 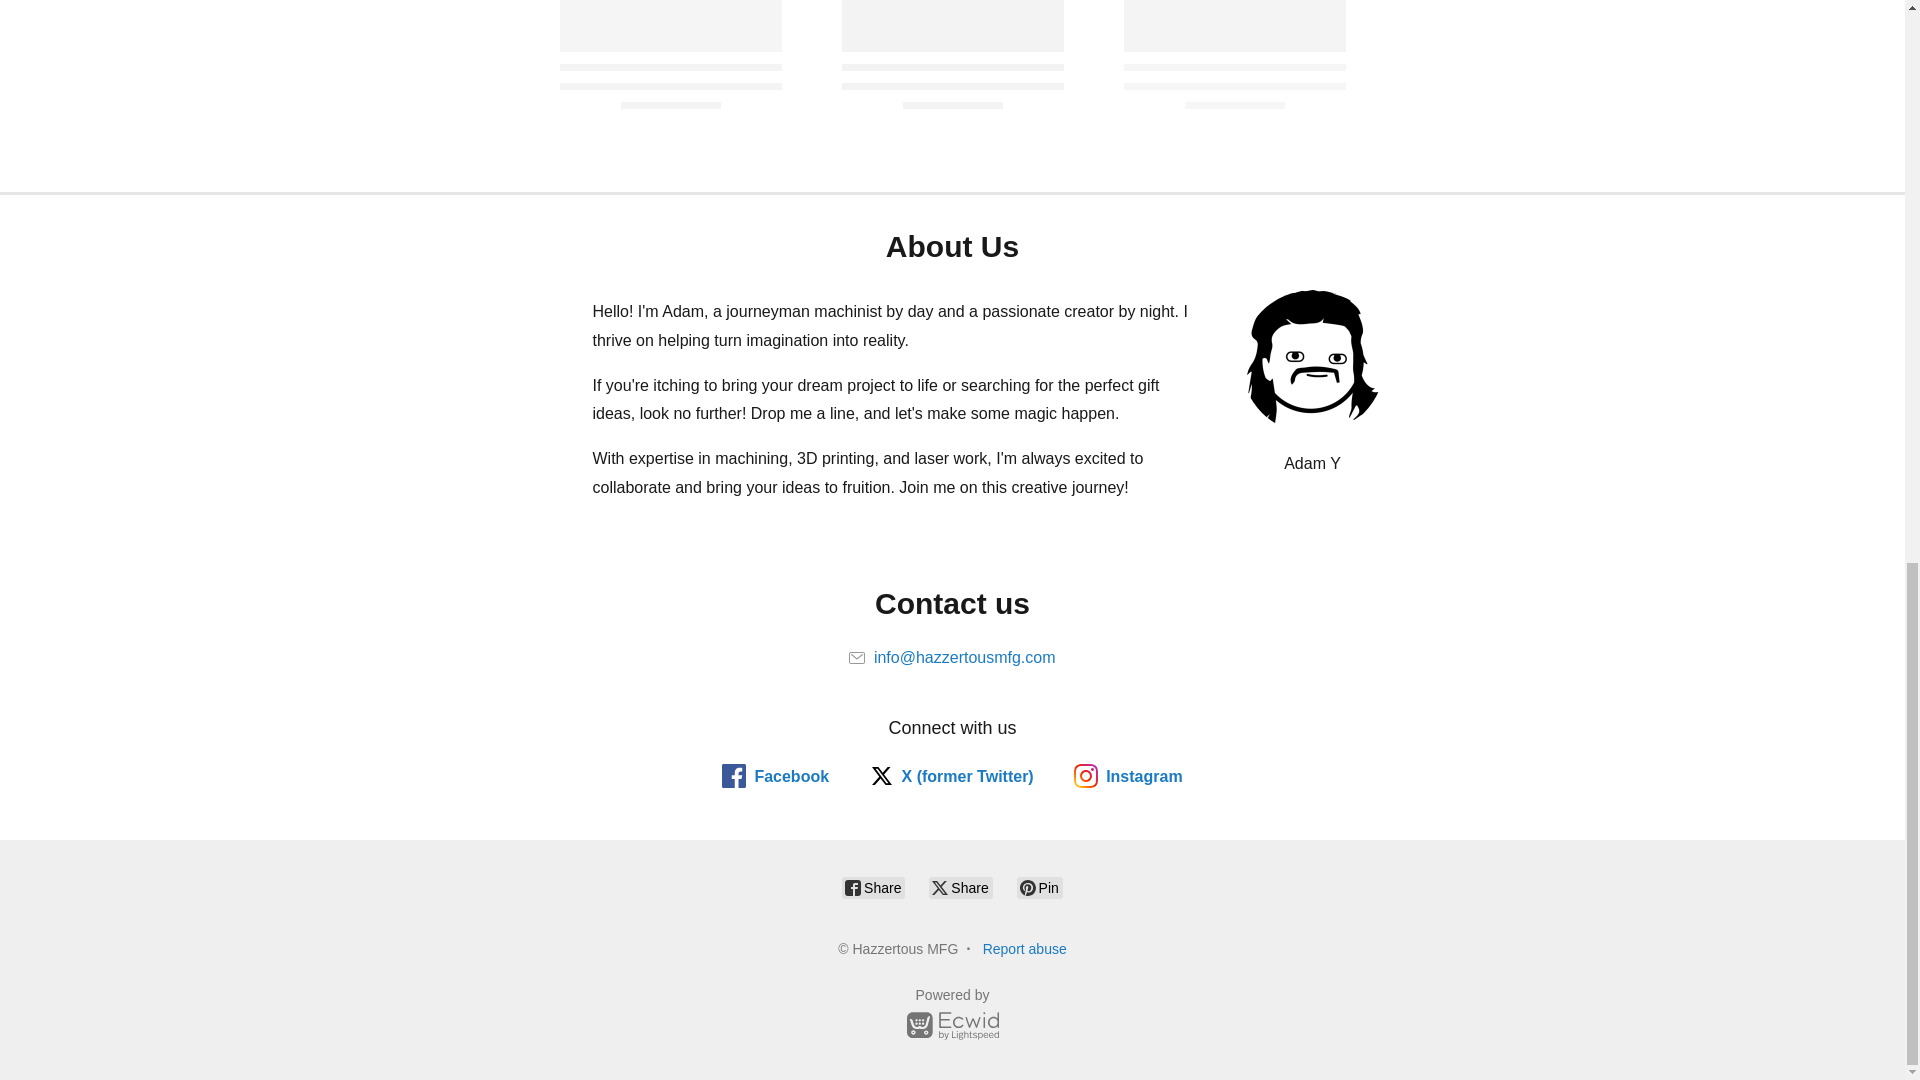 I want to click on Report abuse, so click(x=1025, y=948).